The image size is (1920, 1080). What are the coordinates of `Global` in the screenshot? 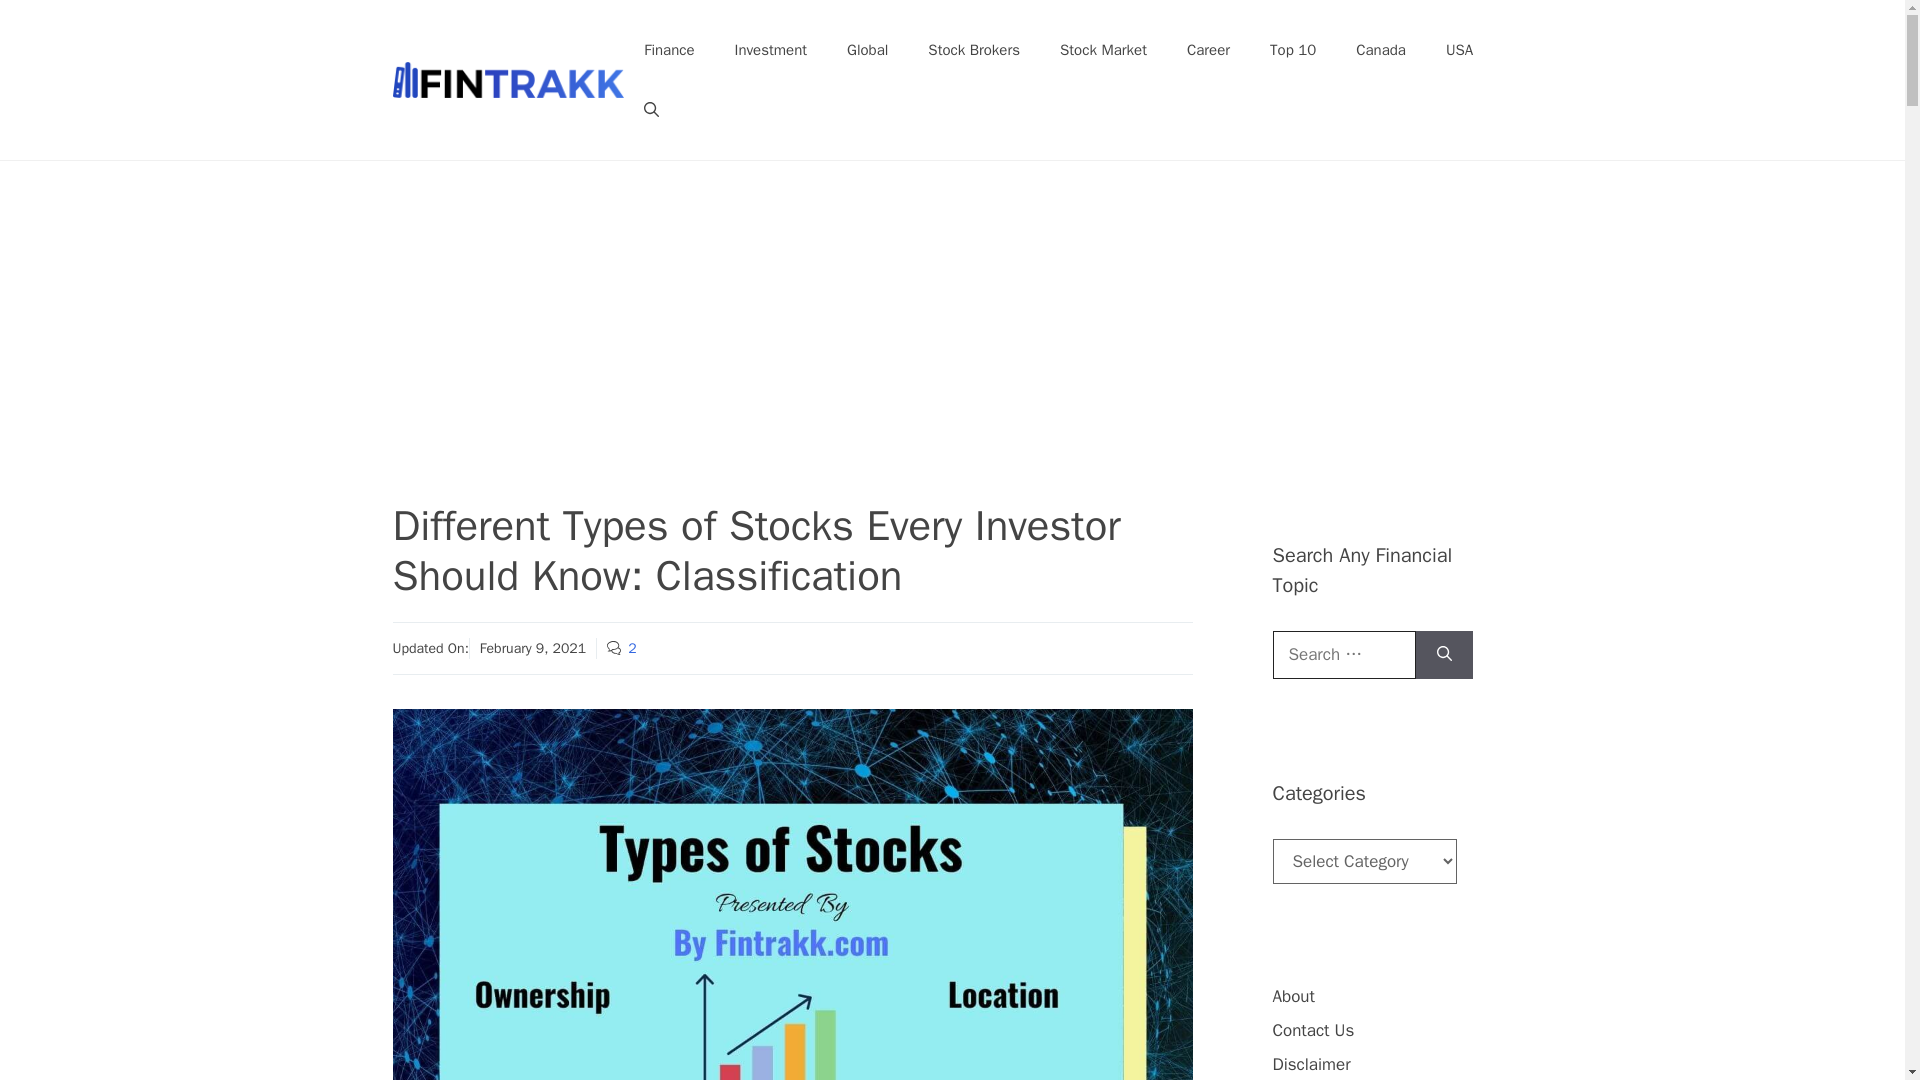 It's located at (868, 50).